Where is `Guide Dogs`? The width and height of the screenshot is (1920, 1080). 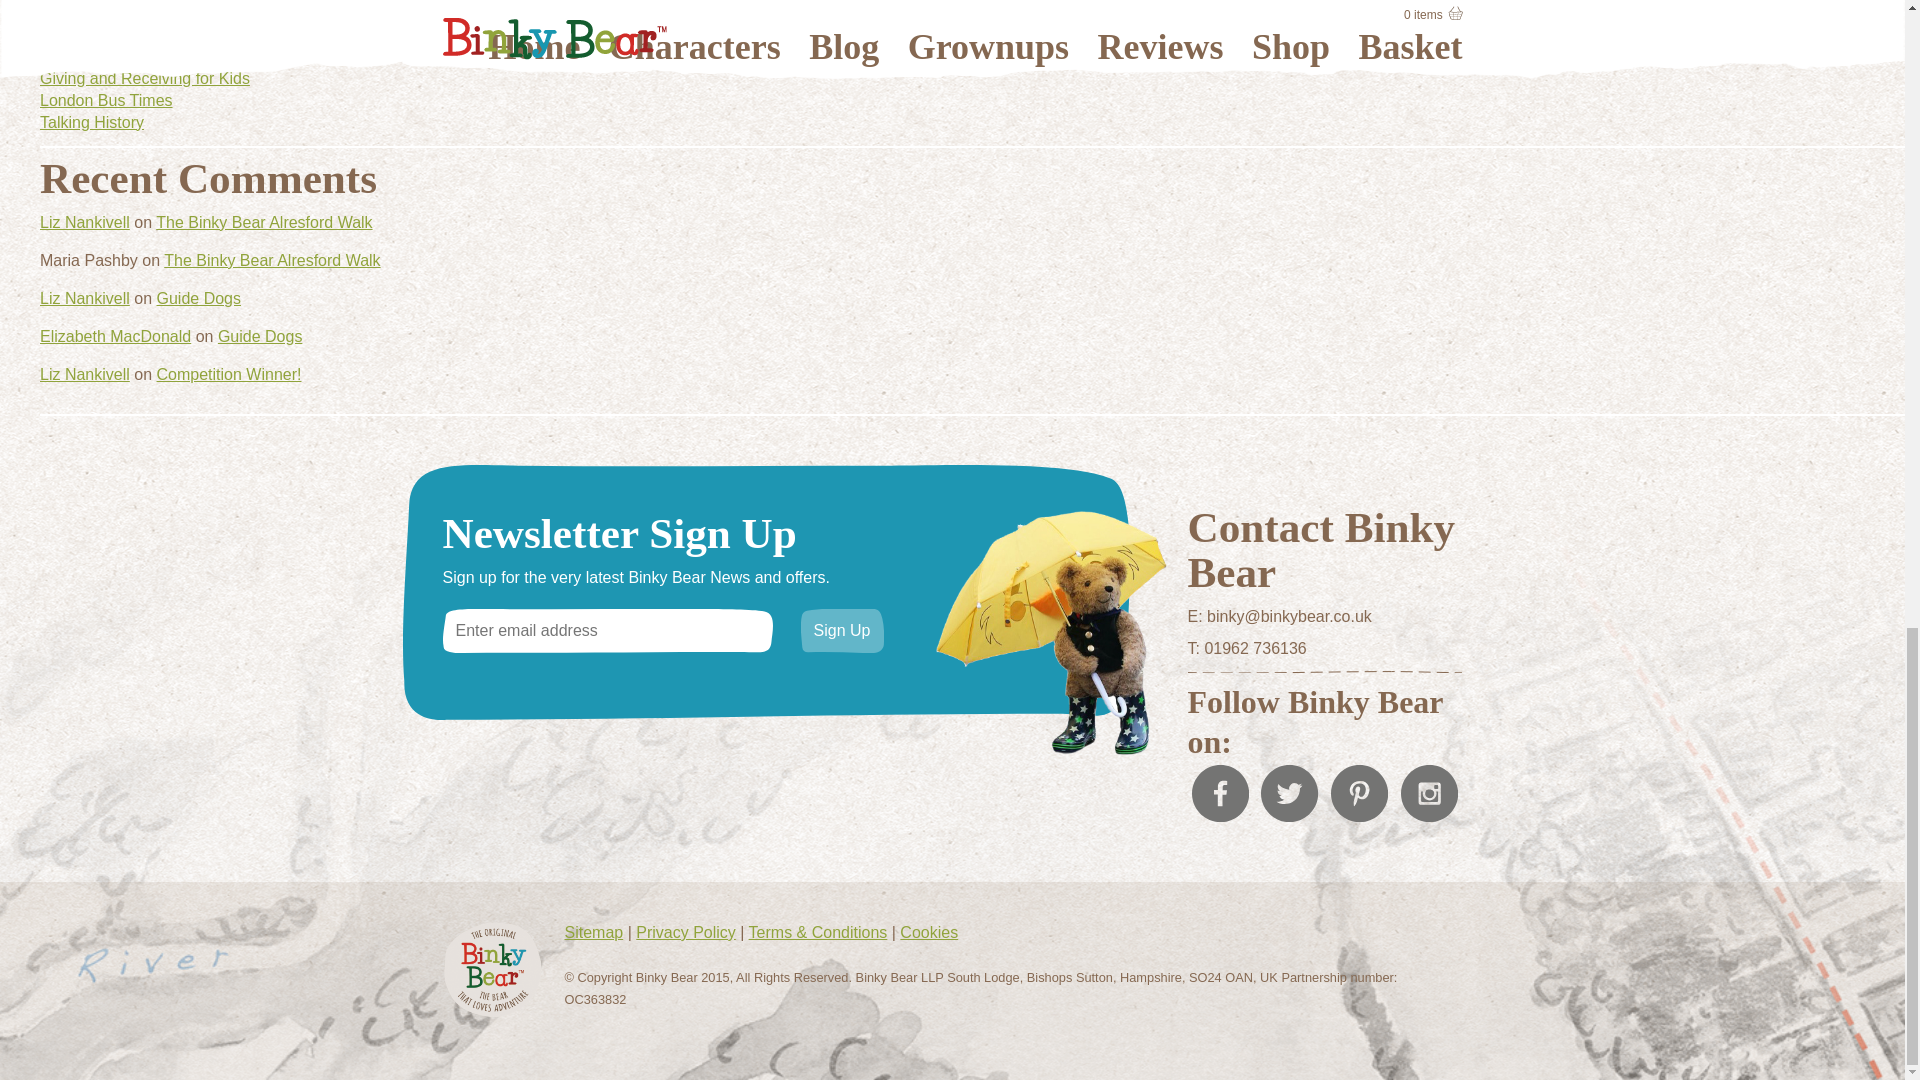 Guide Dogs is located at coordinates (260, 336).